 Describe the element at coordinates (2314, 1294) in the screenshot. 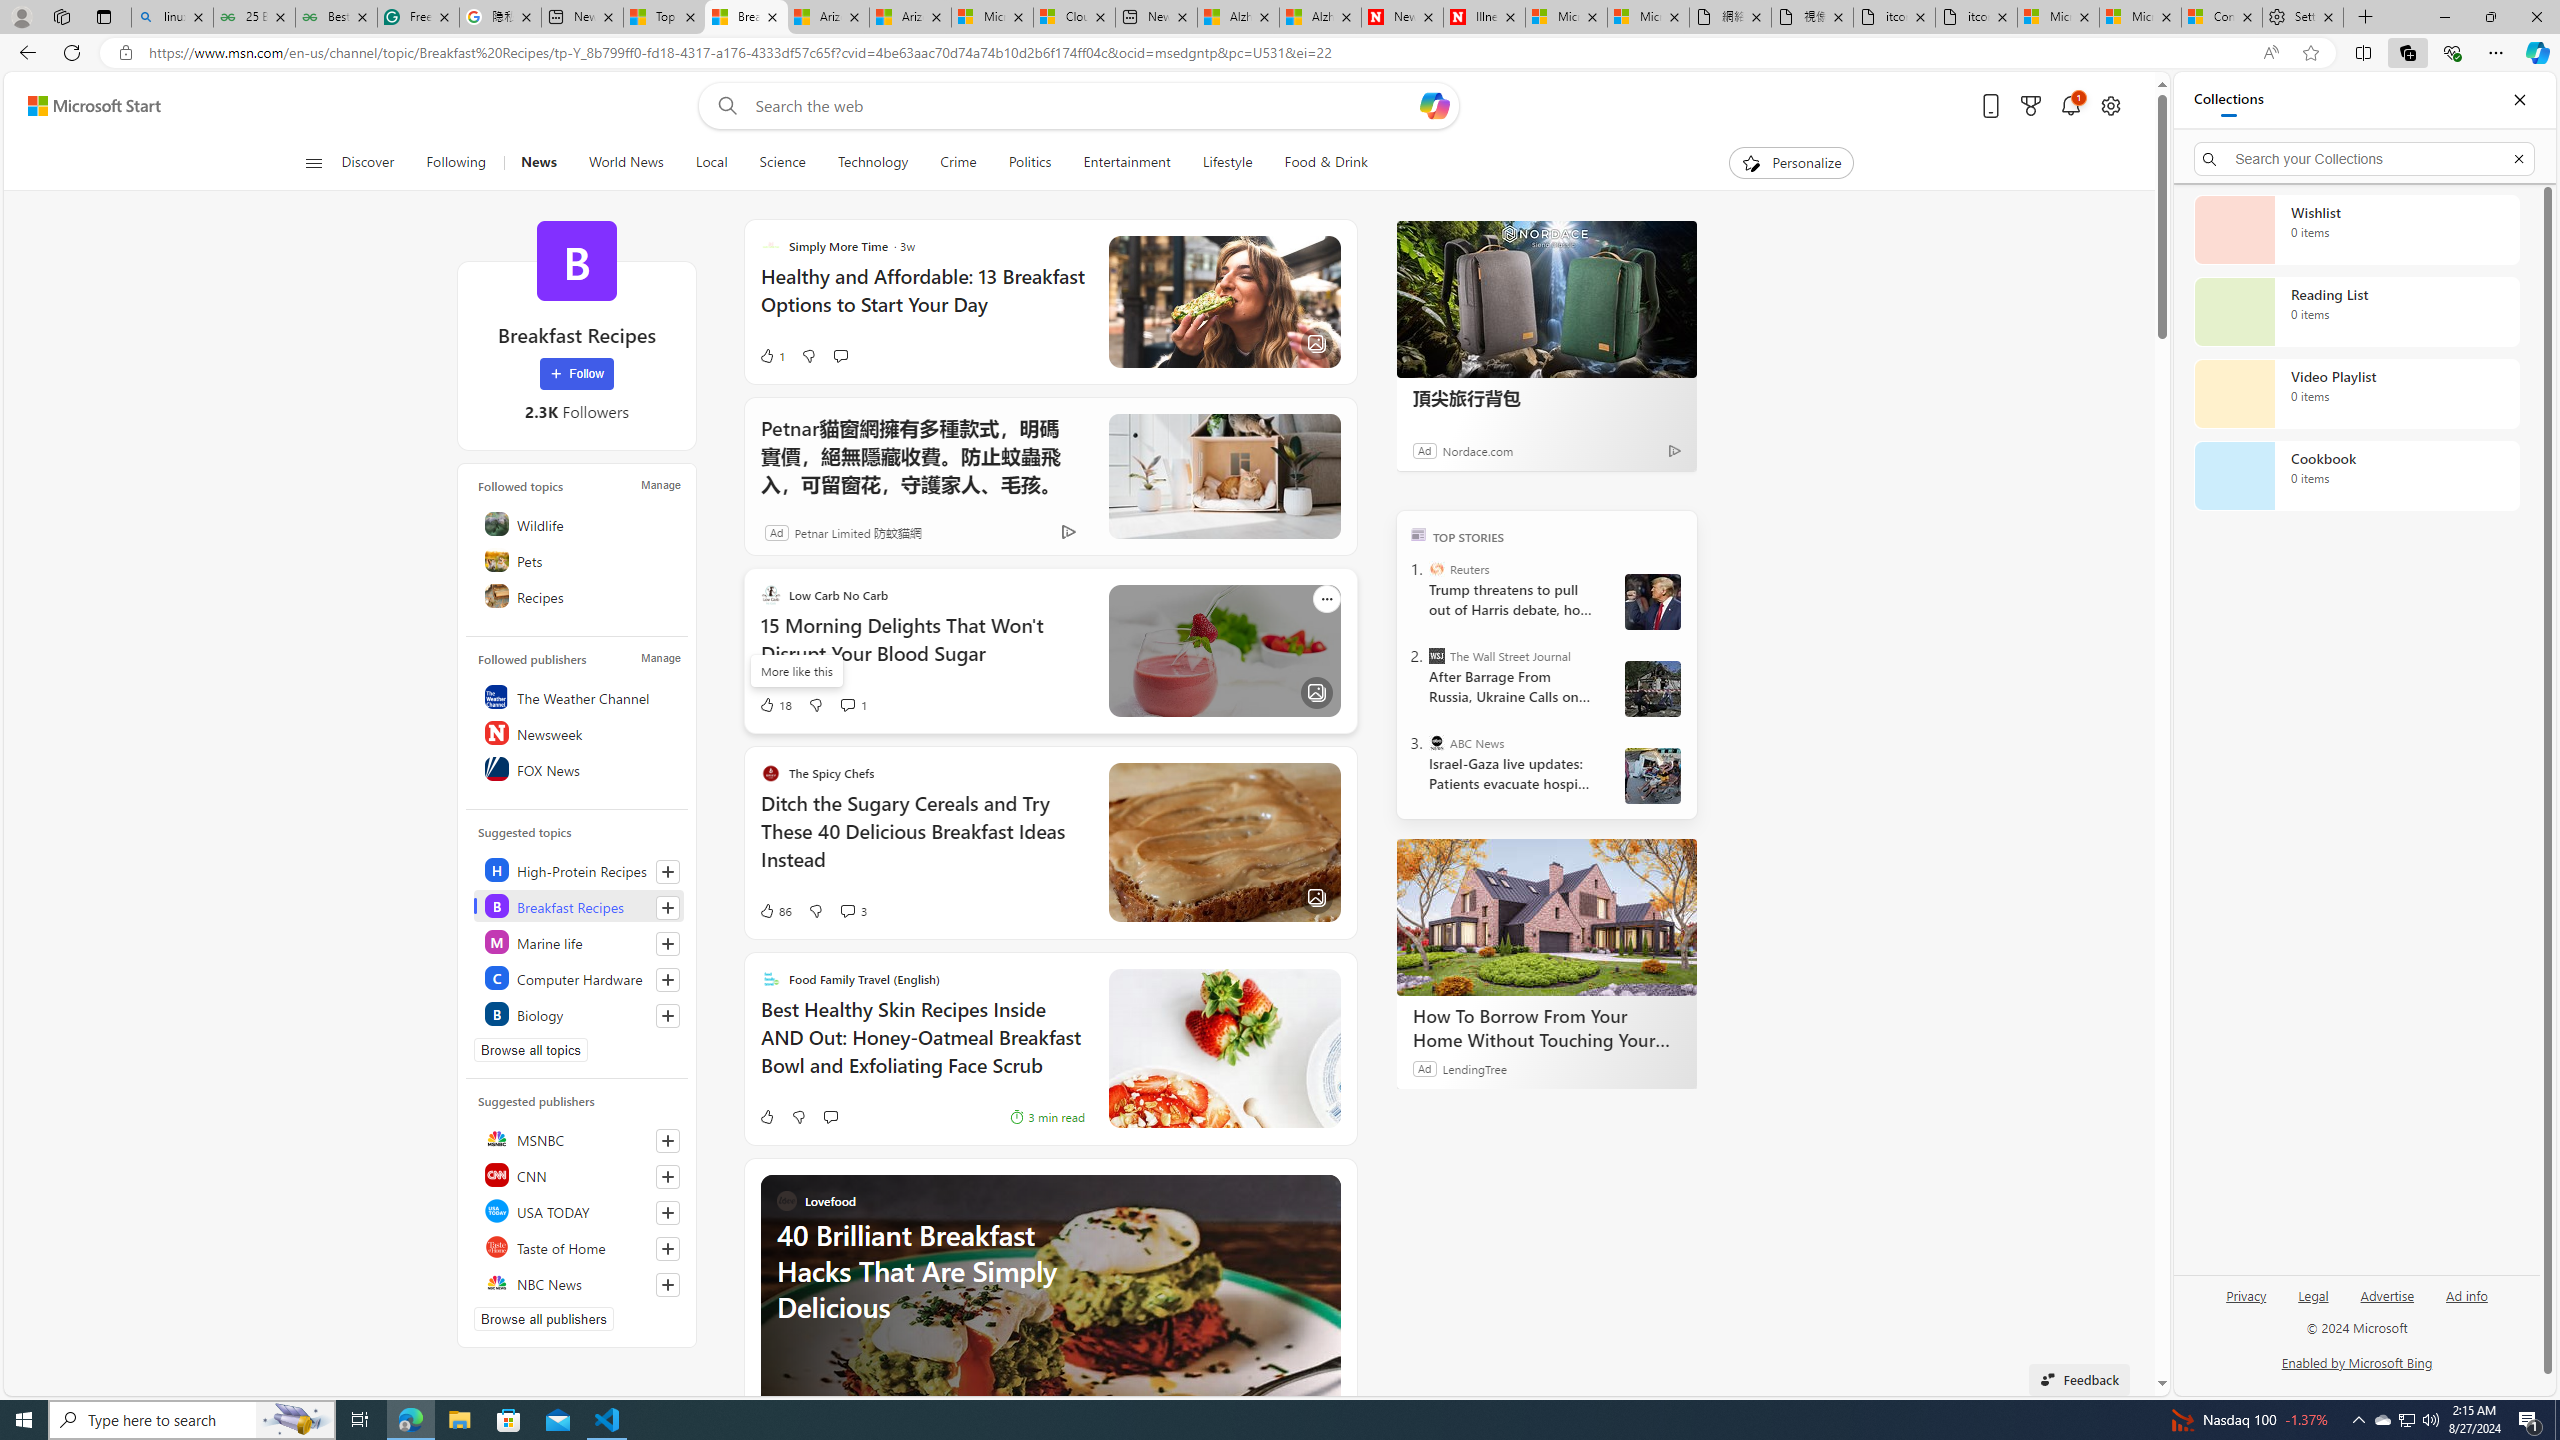

I see `Legal` at that location.